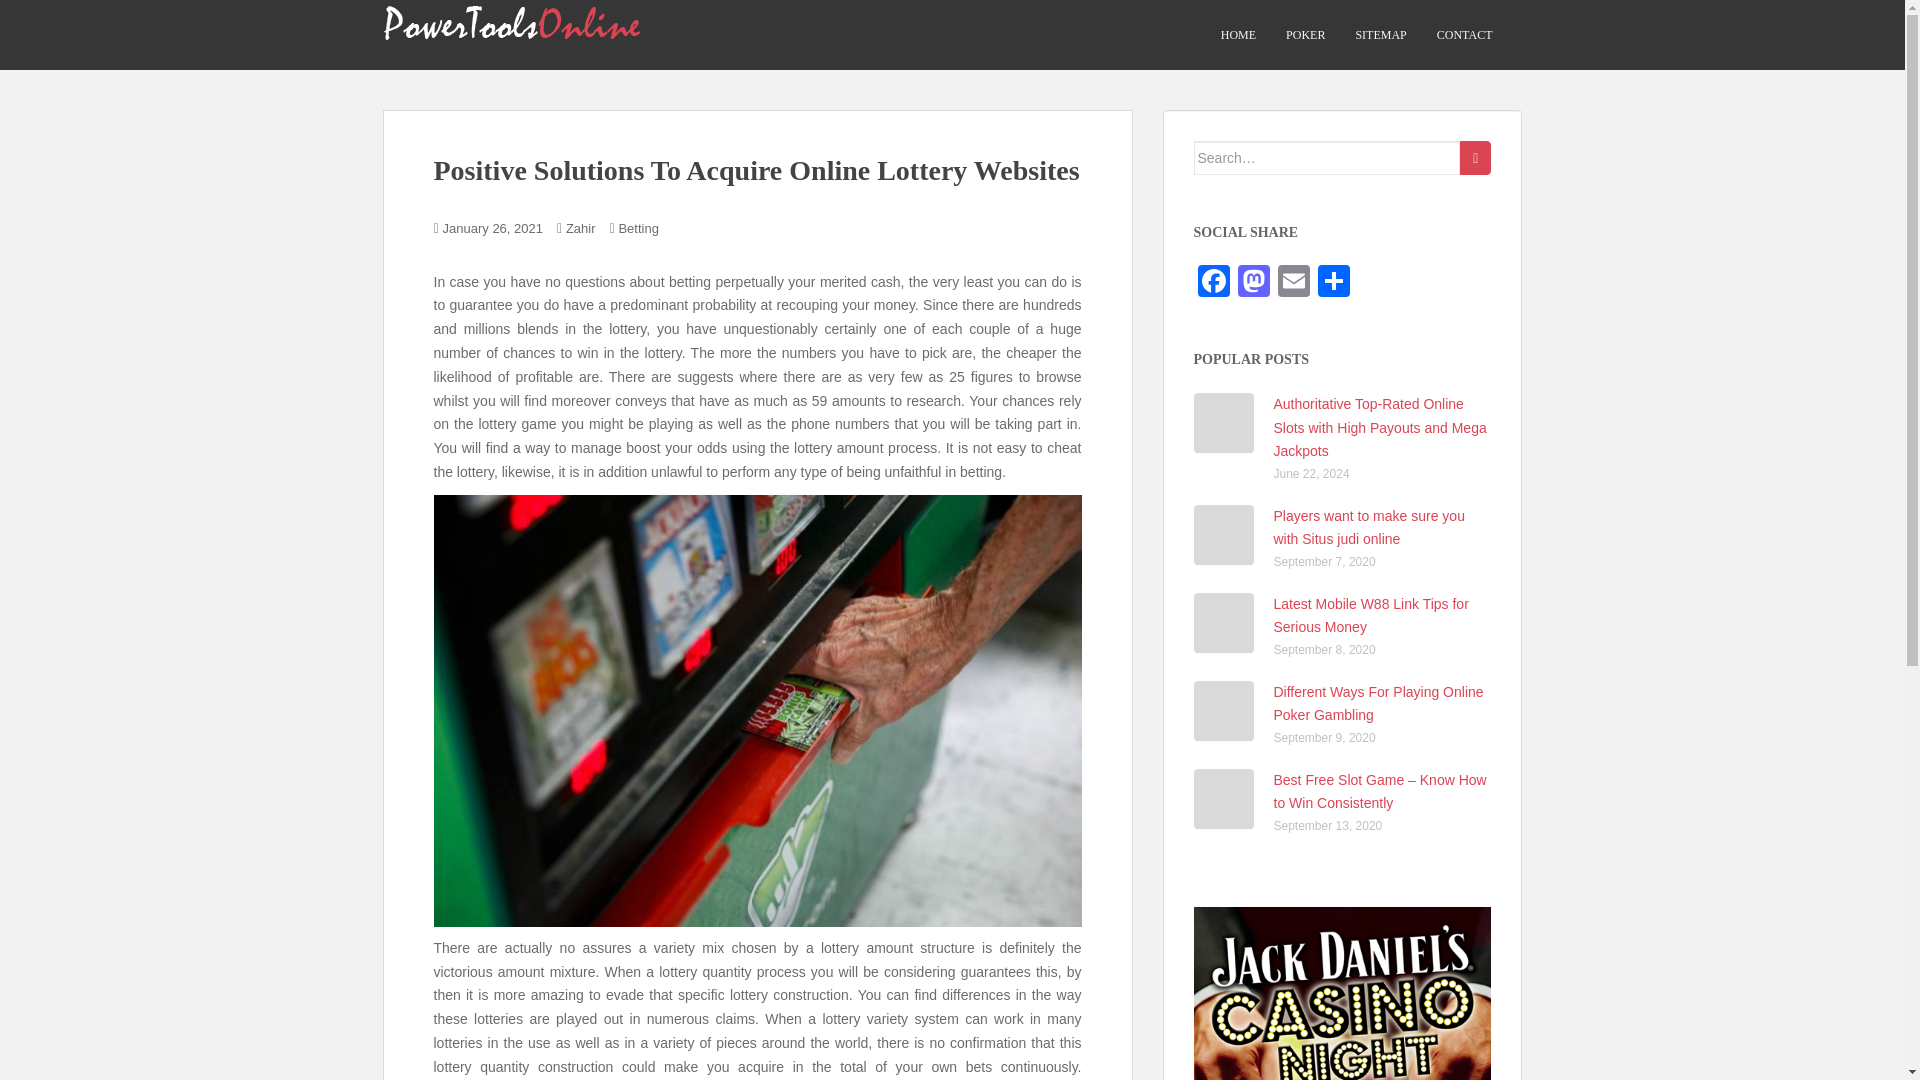  What do you see at coordinates (1464, 35) in the screenshot?
I see `CONTACT` at bounding box center [1464, 35].